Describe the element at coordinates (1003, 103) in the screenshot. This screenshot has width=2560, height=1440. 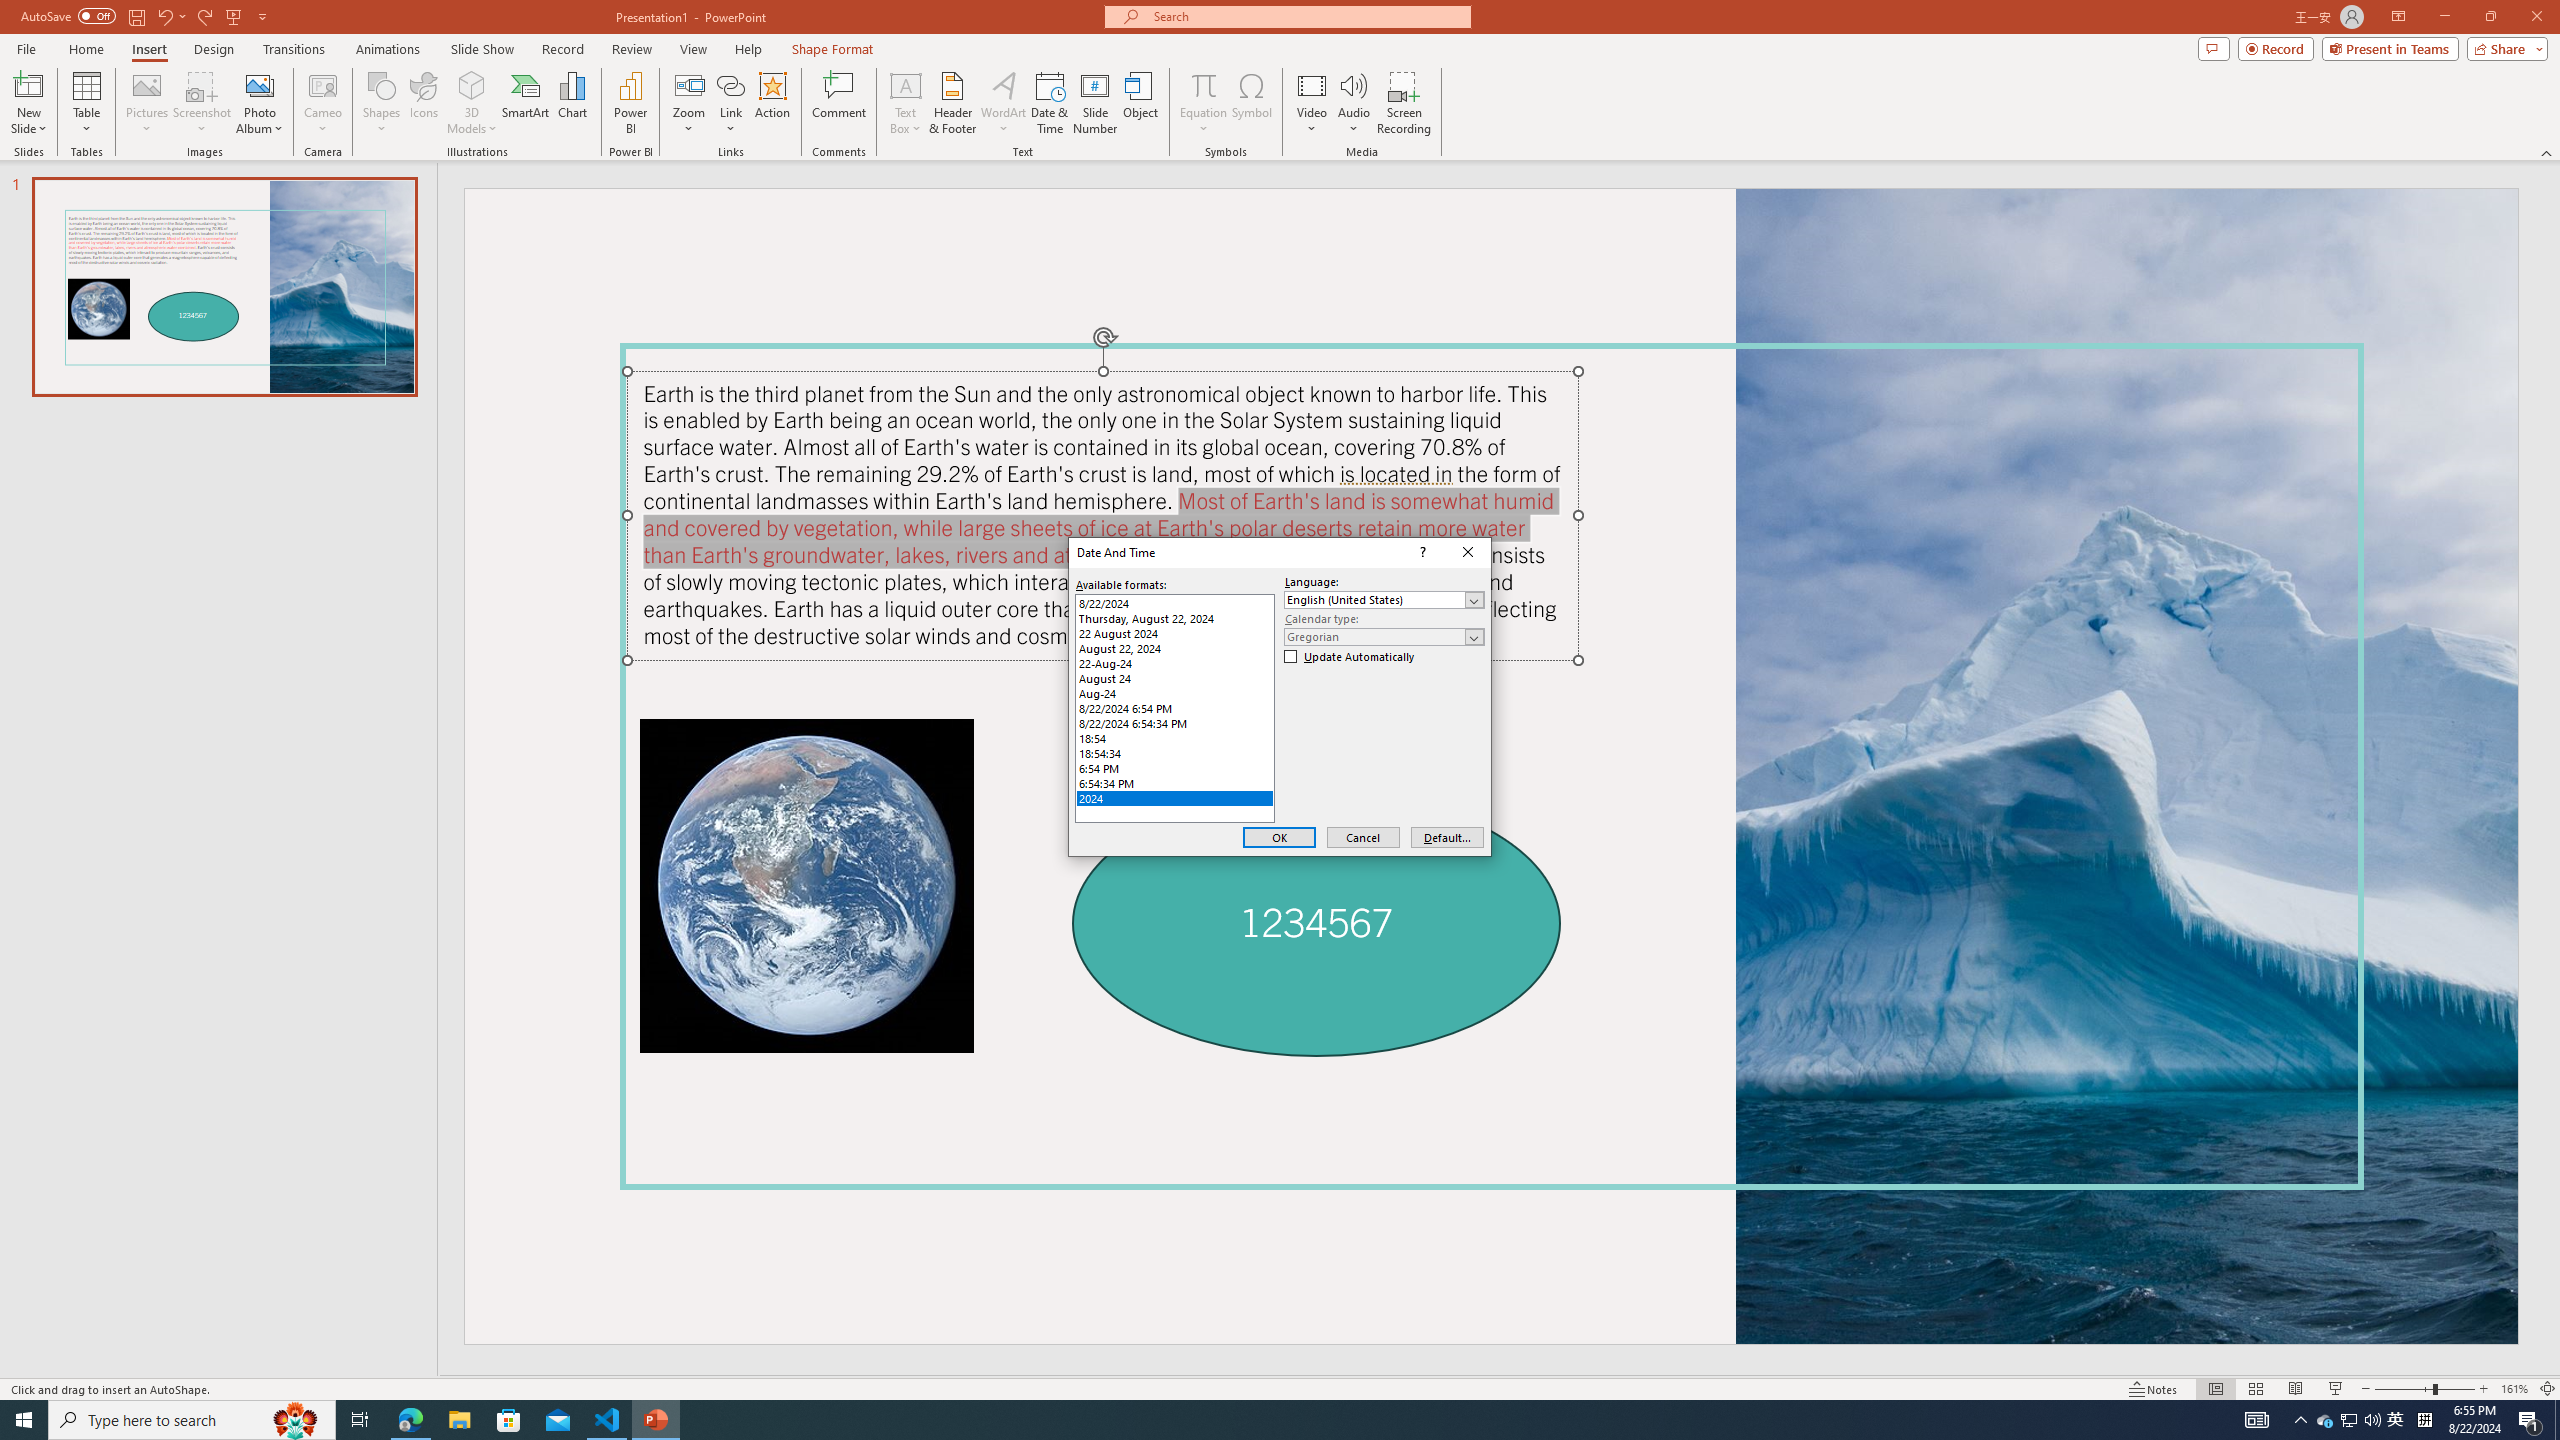
I see `WordArt` at that location.